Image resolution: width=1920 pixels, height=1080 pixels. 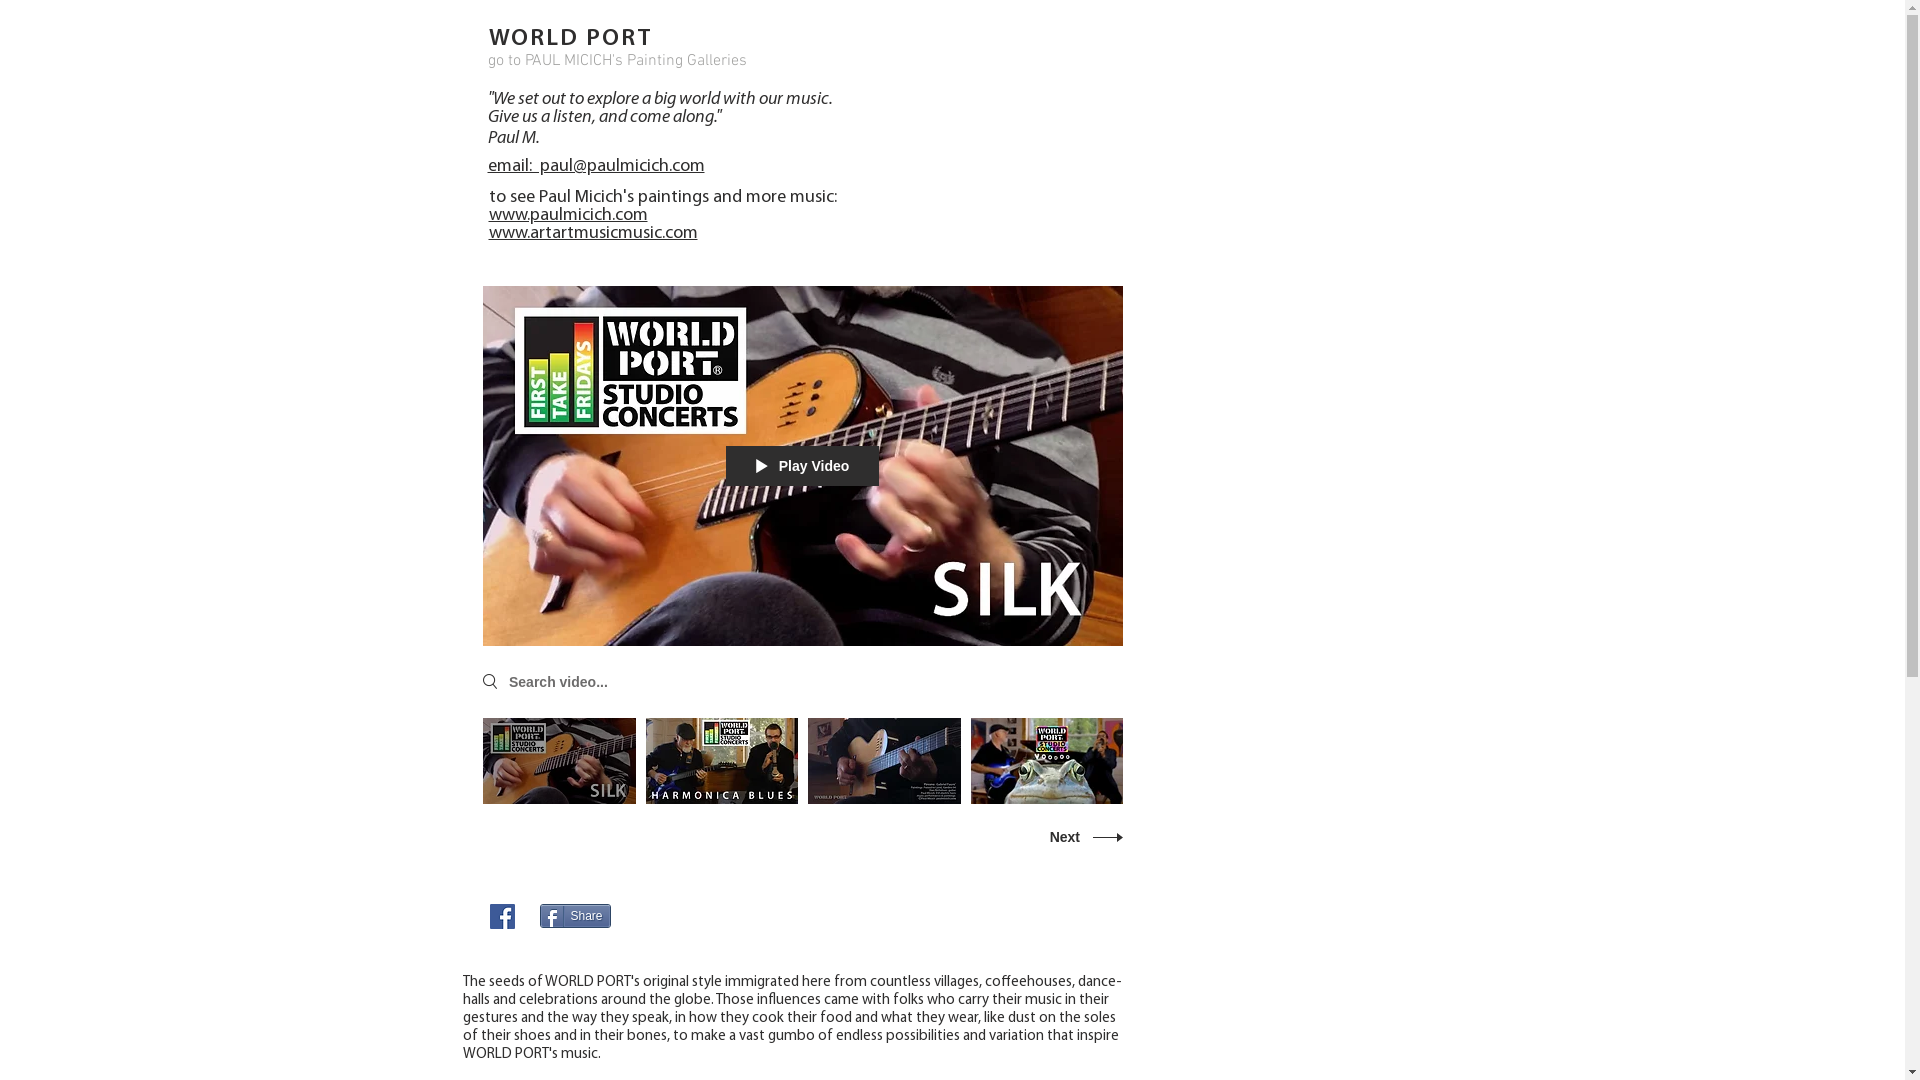 What do you see at coordinates (802, 466) in the screenshot?
I see `Play Video` at bounding box center [802, 466].